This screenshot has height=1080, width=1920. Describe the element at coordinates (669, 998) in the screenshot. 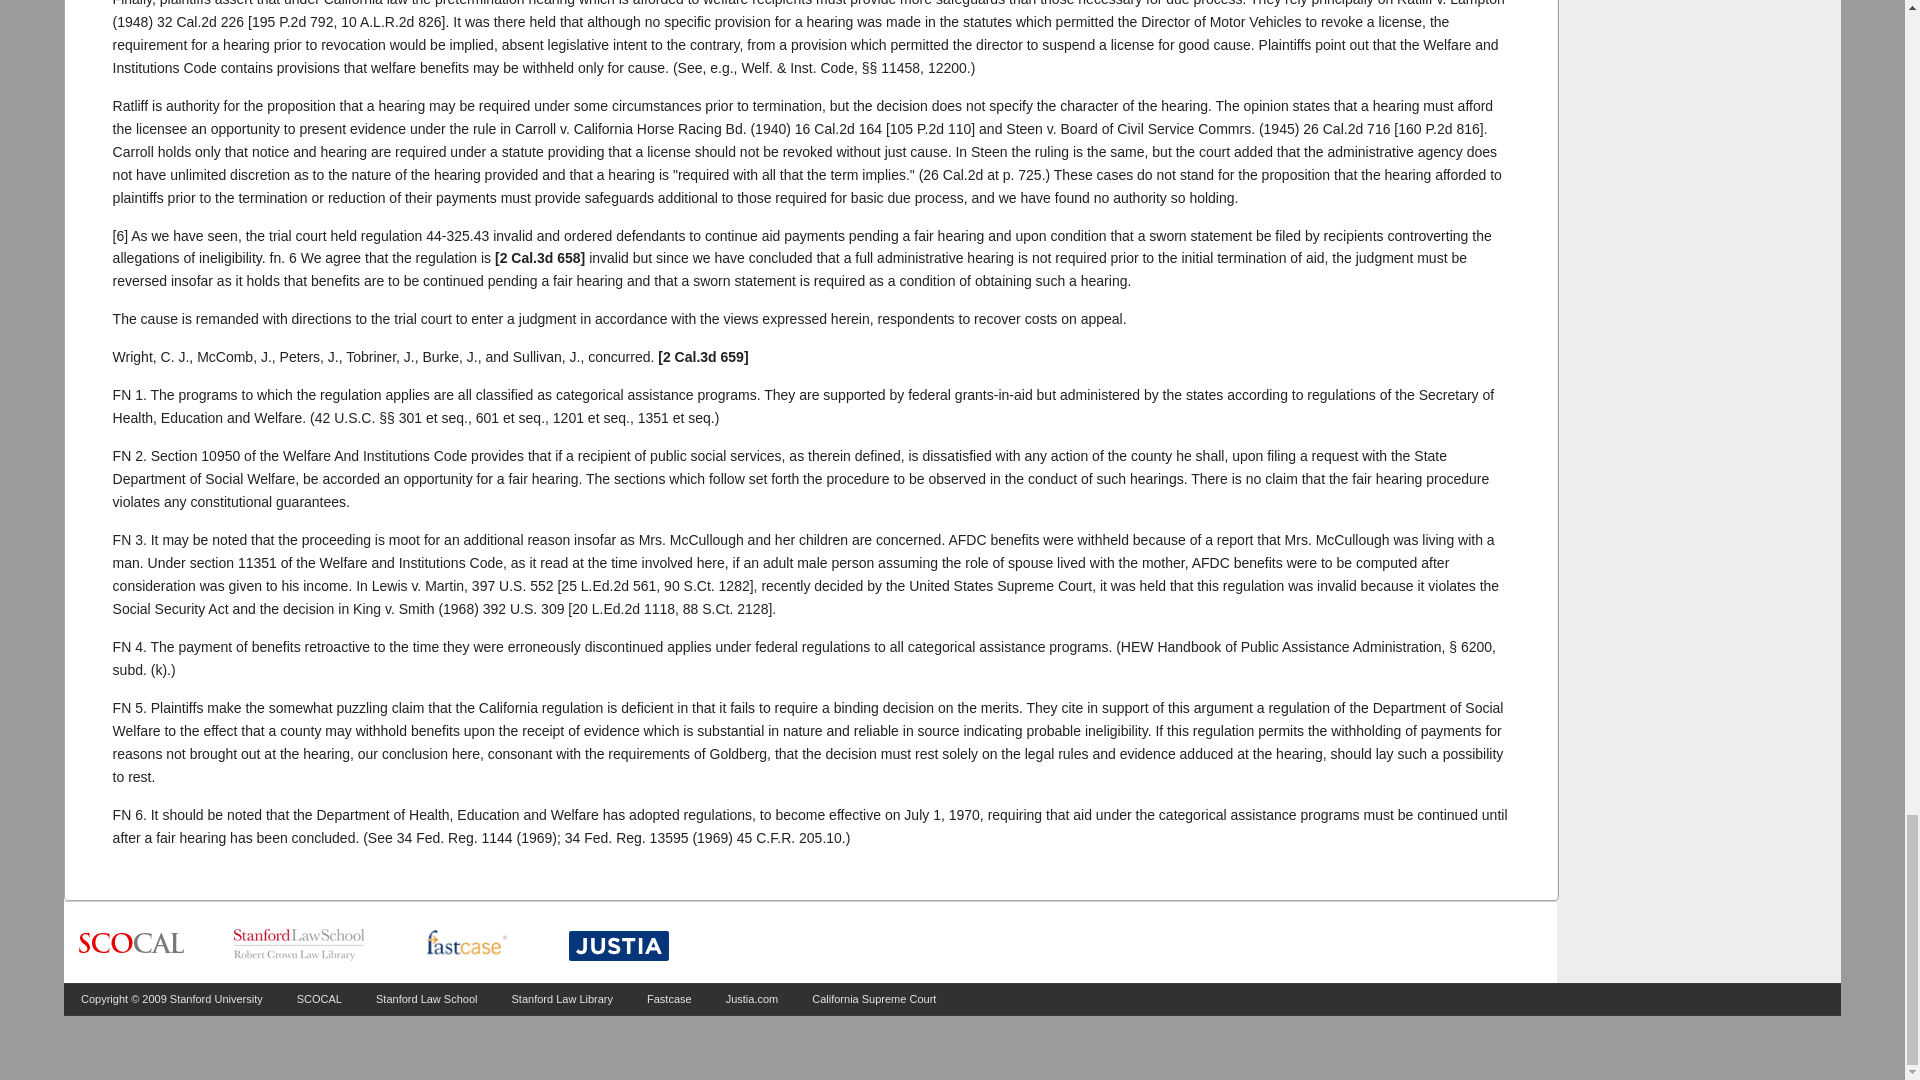

I see `Fastcase` at that location.